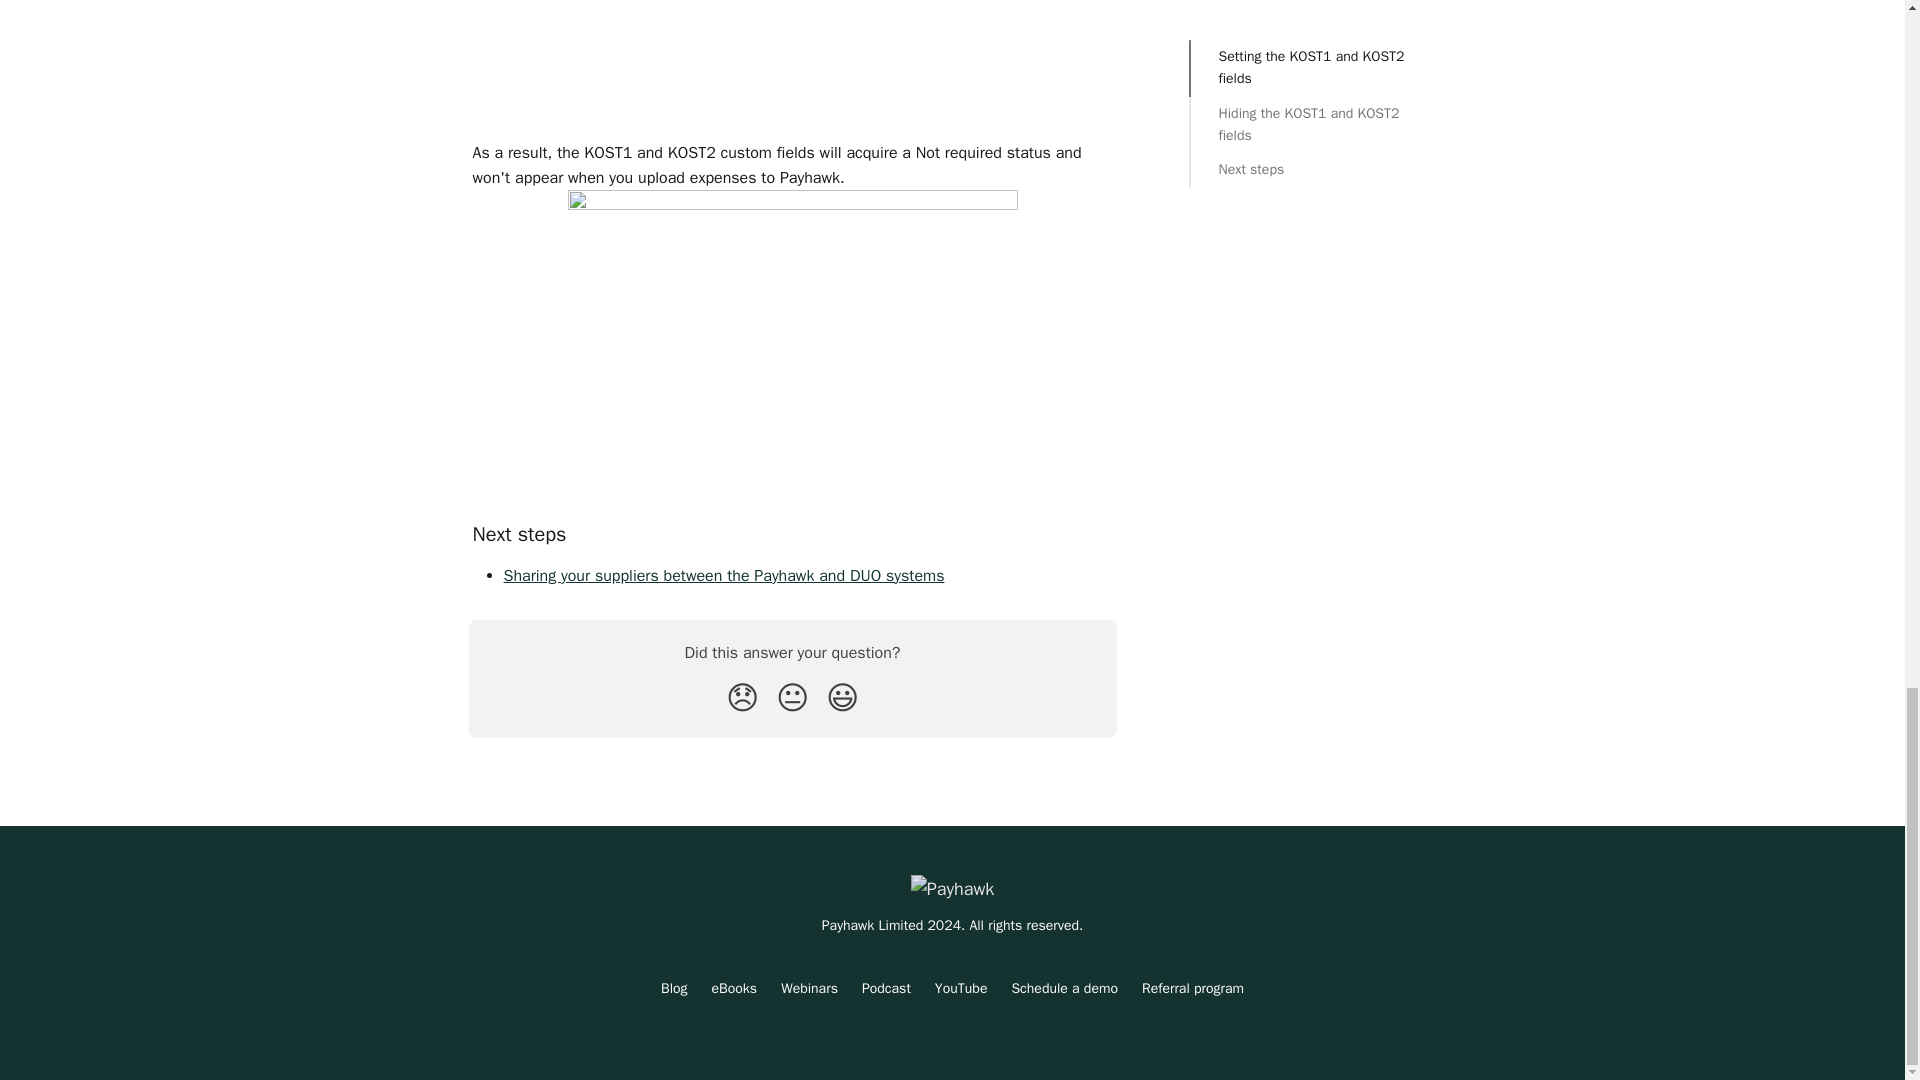 The height and width of the screenshot is (1080, 1920). What do you see at coordinates (809, 988) in the screenshot?
I see `Webinars` at bounding box center [809, 988].